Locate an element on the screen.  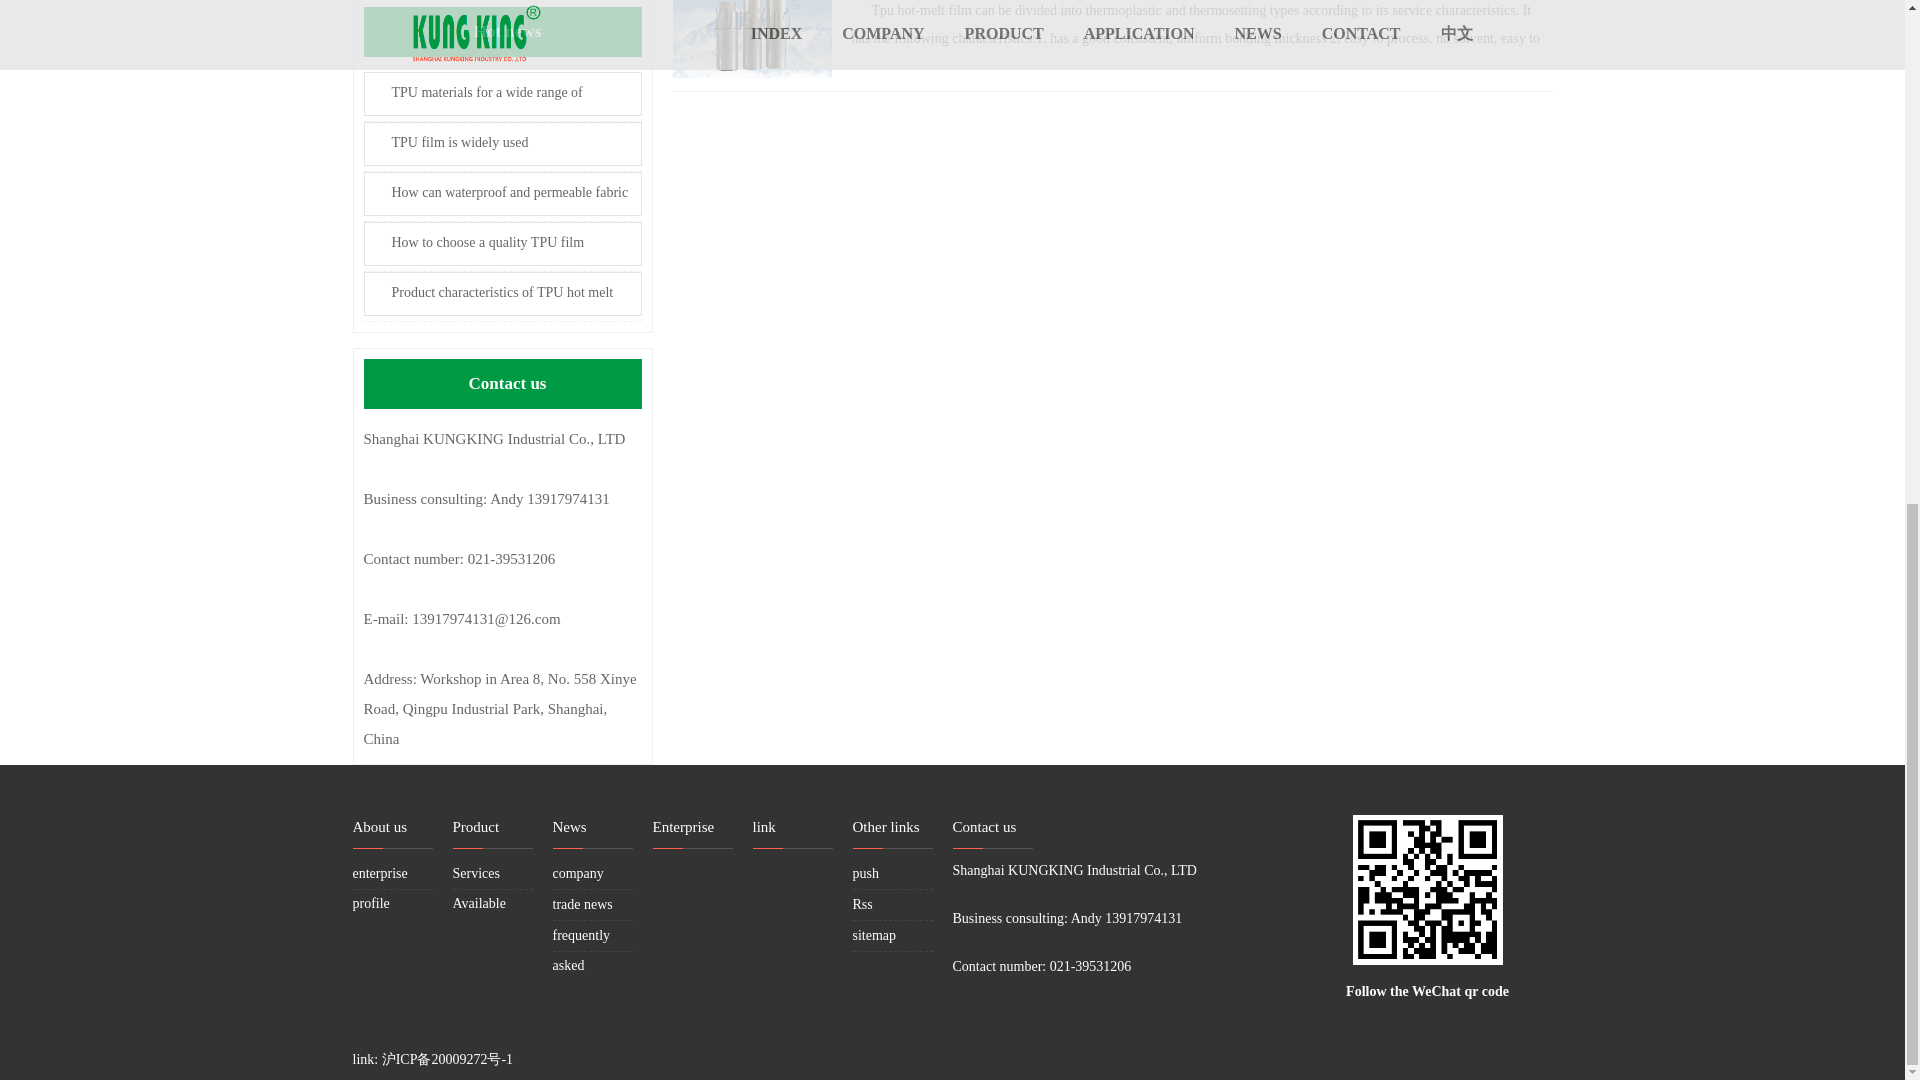
TPU film is widely used is located at coordinates (502, 144).